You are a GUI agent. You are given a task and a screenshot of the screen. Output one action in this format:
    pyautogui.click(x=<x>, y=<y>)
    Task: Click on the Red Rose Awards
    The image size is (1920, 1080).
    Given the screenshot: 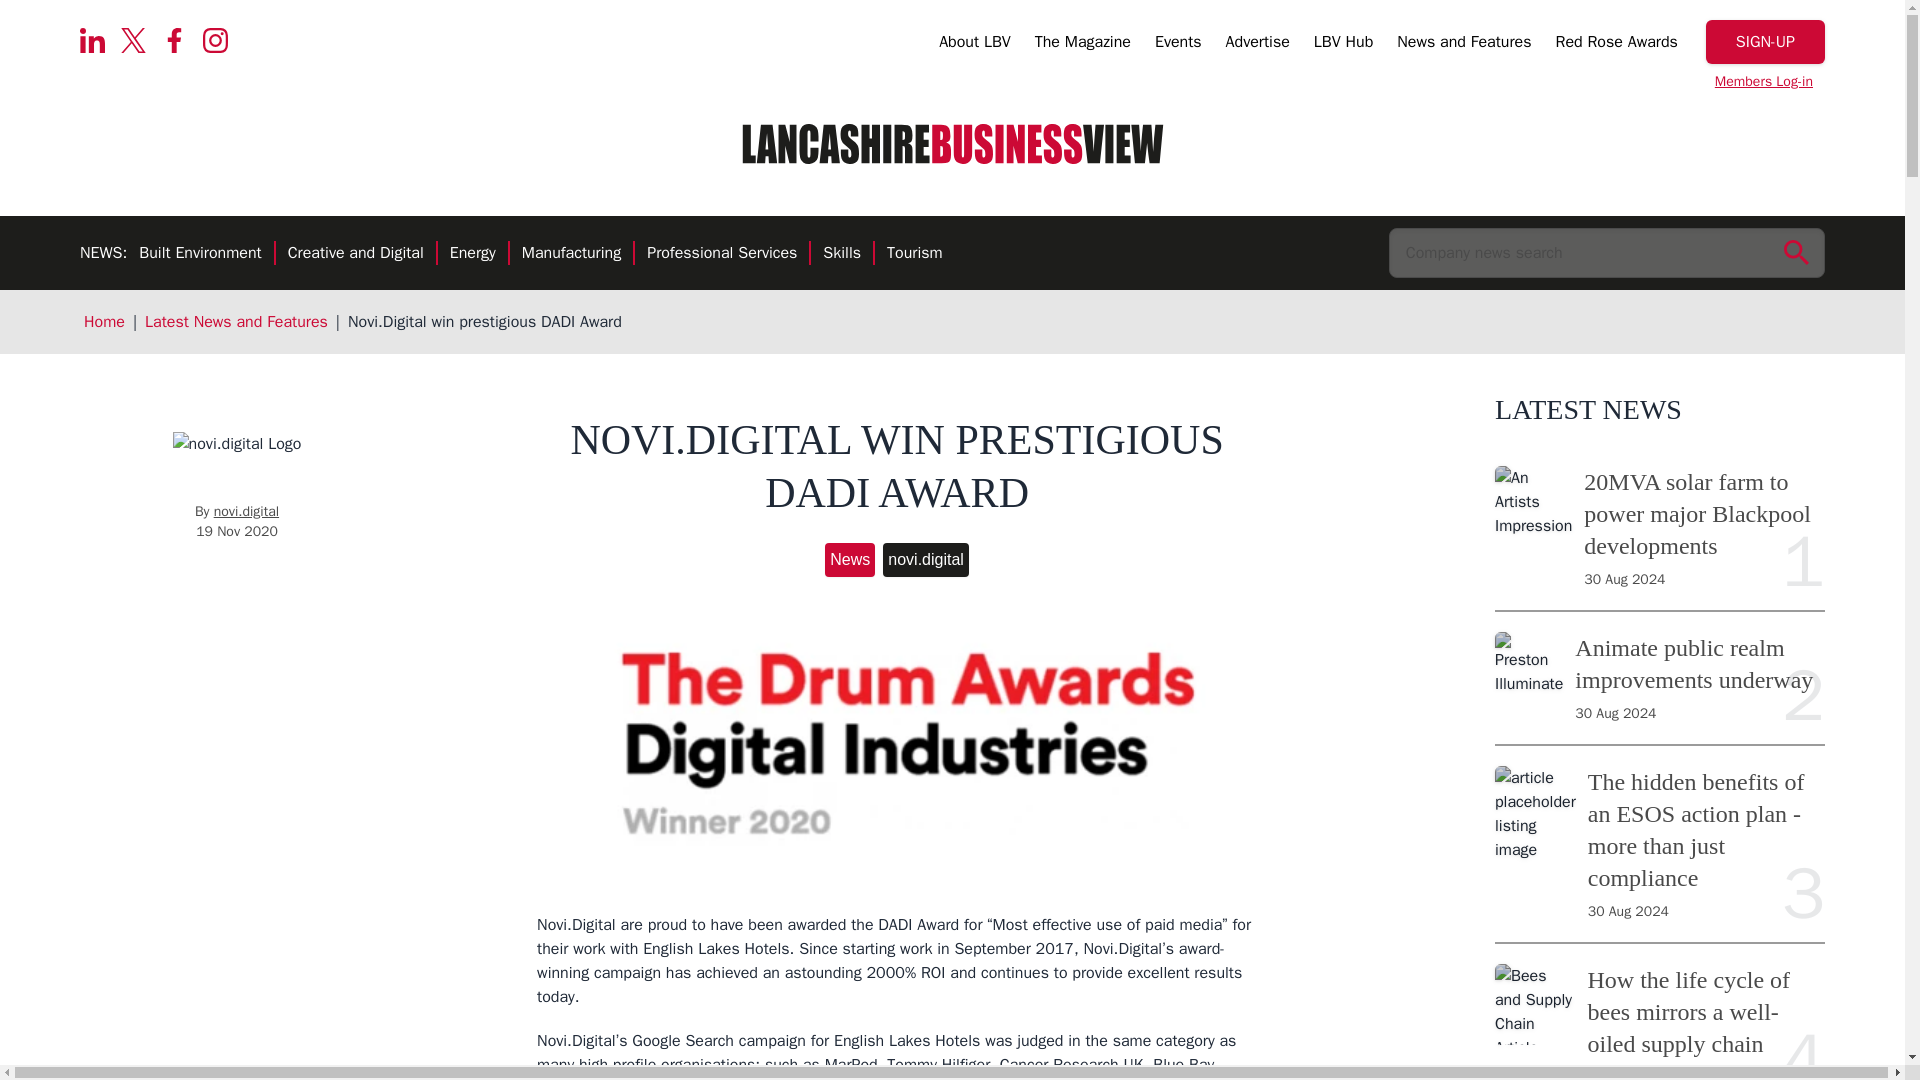 What is the action you would take?
    pyautogui.click(x=1616, y=45)
    